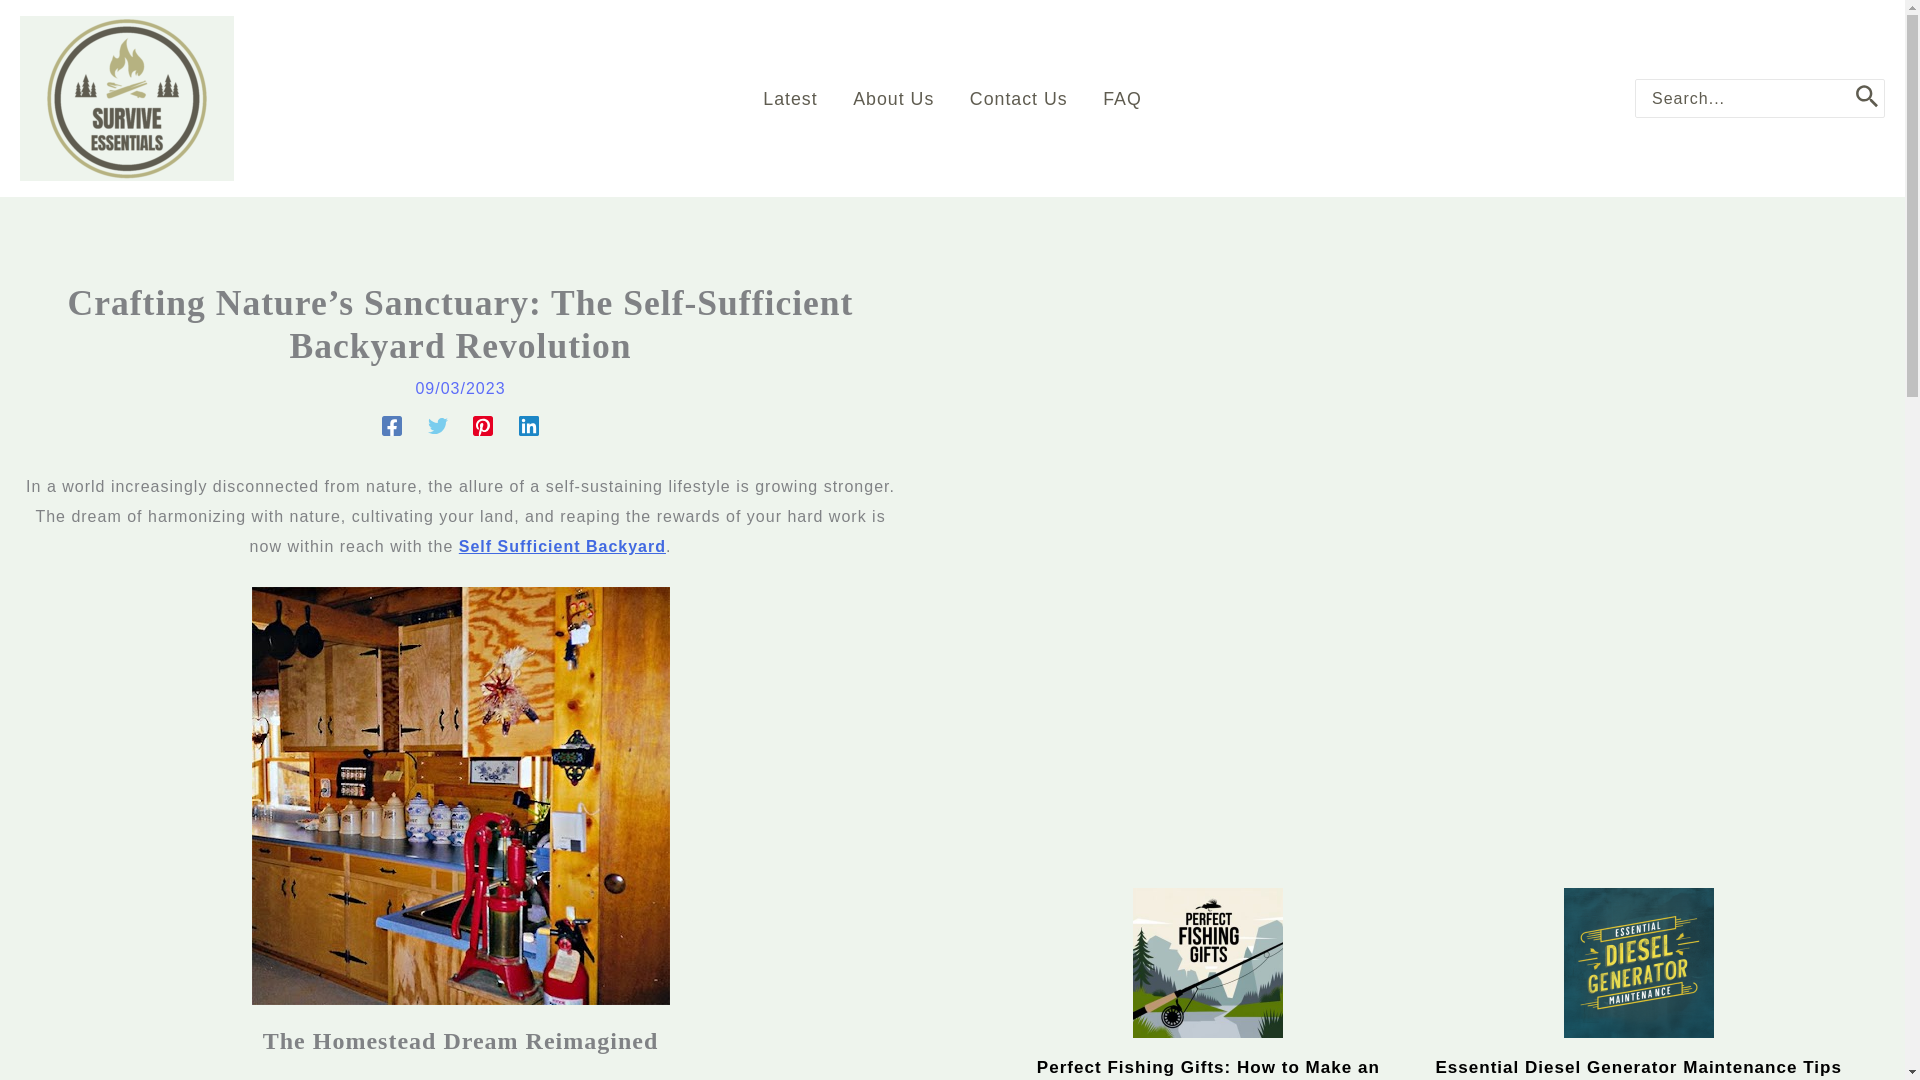  What do you see at coordinates (1122, 98) in the screenshot?
I see `FAQ` at bounding box center [1122, 98].